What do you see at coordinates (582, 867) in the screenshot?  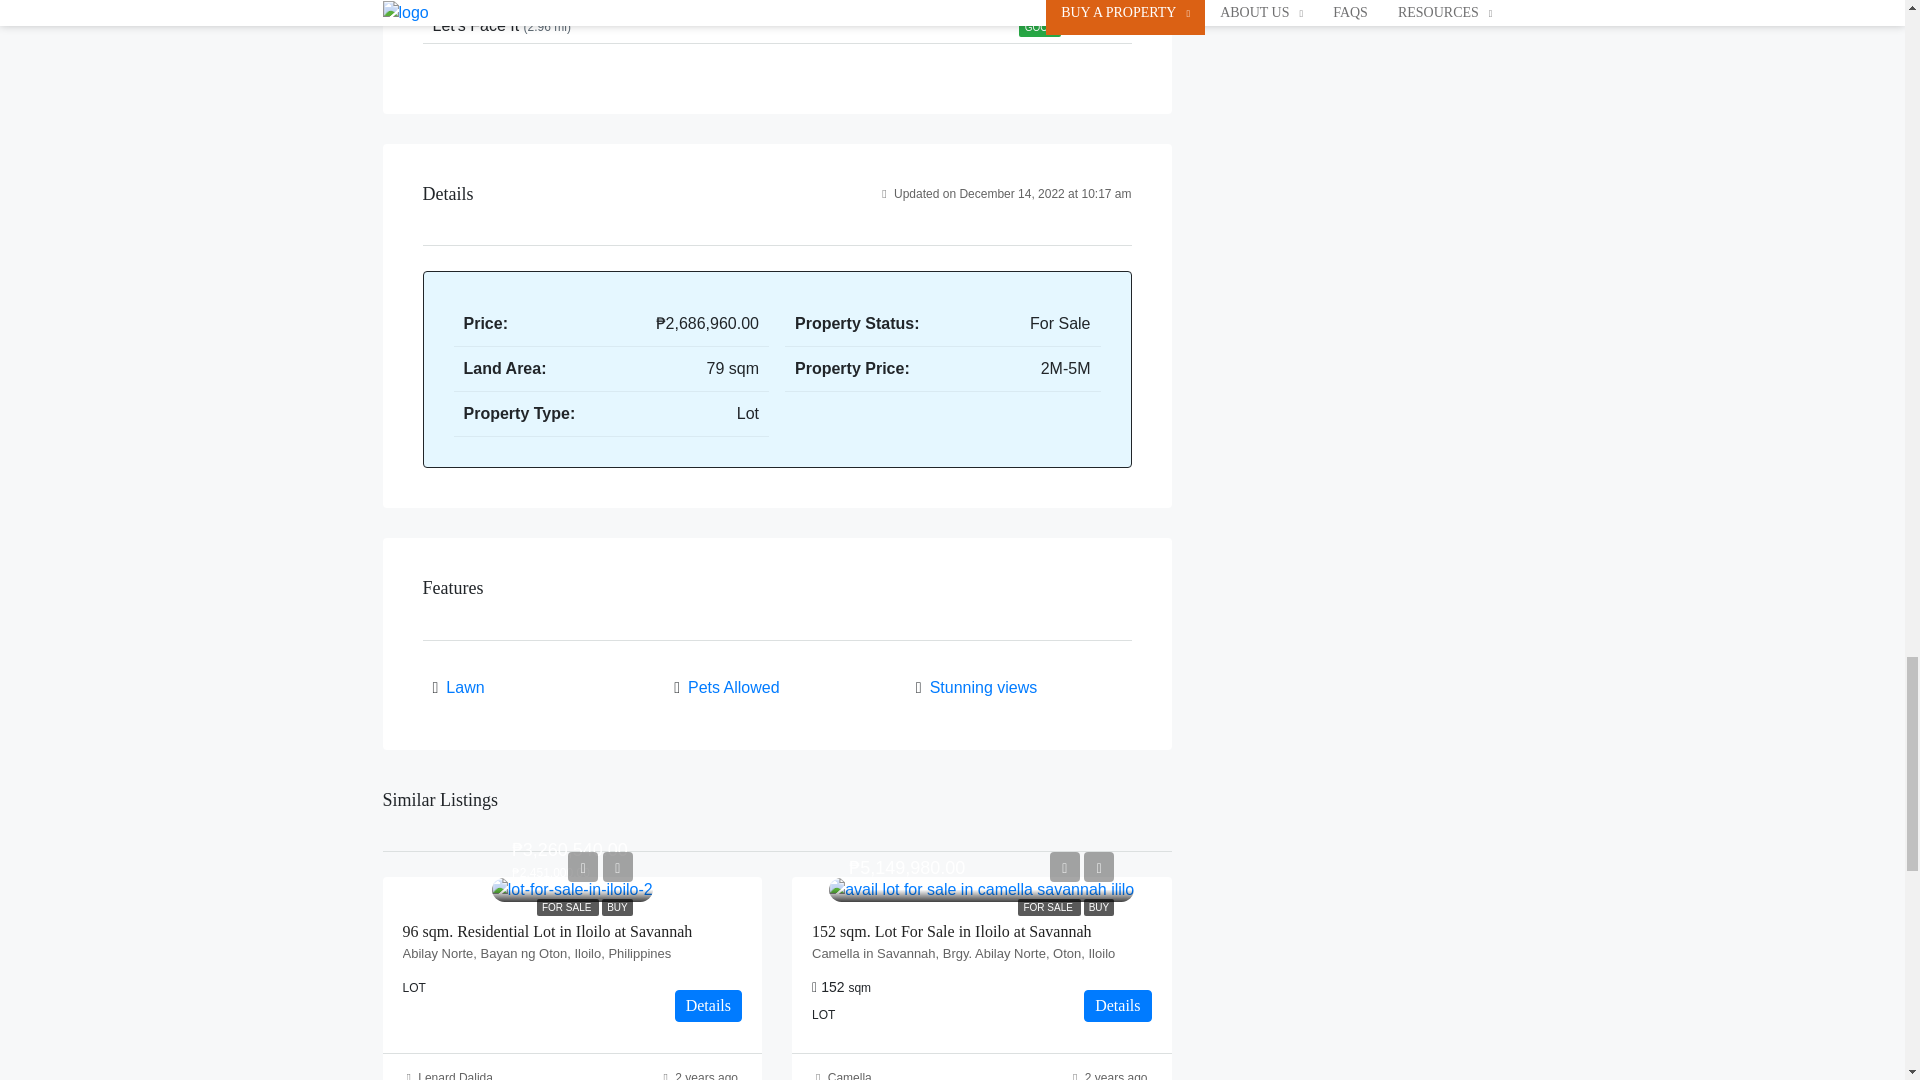 I see `Preview` at bounding box center [582, 867].